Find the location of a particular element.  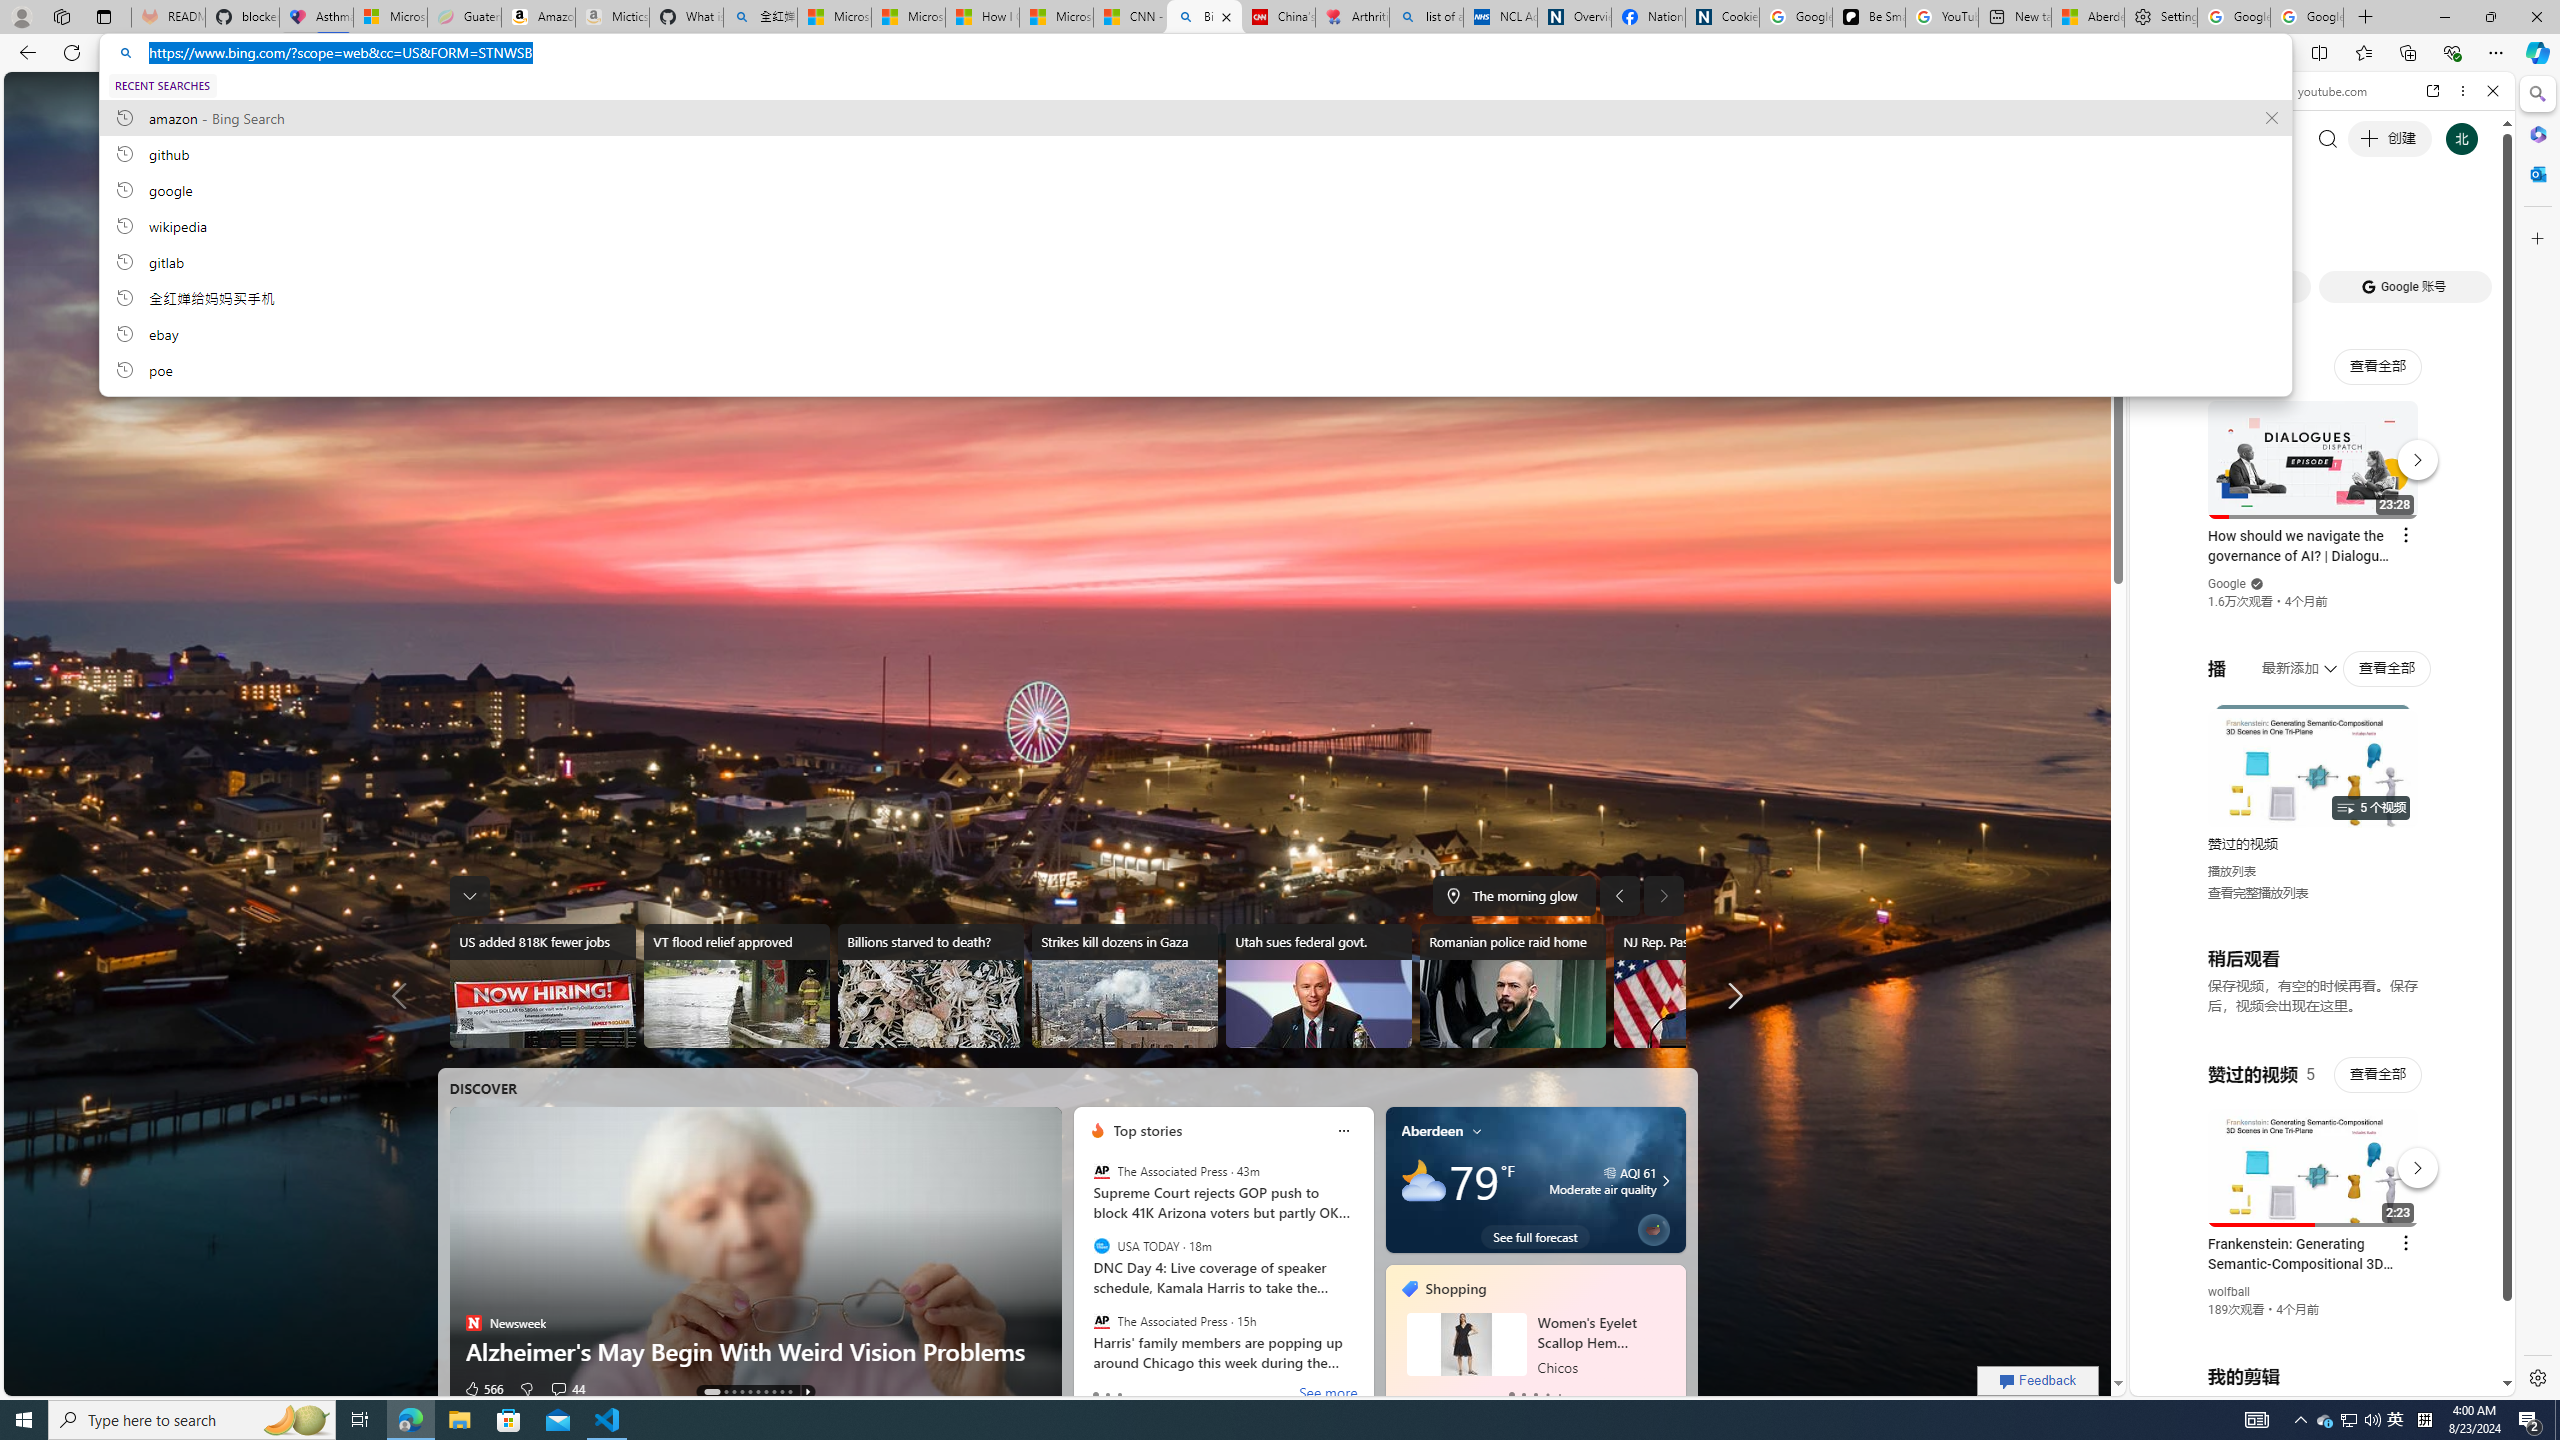

AutomationID: tab-6 is located at coordinates (766, 1392).